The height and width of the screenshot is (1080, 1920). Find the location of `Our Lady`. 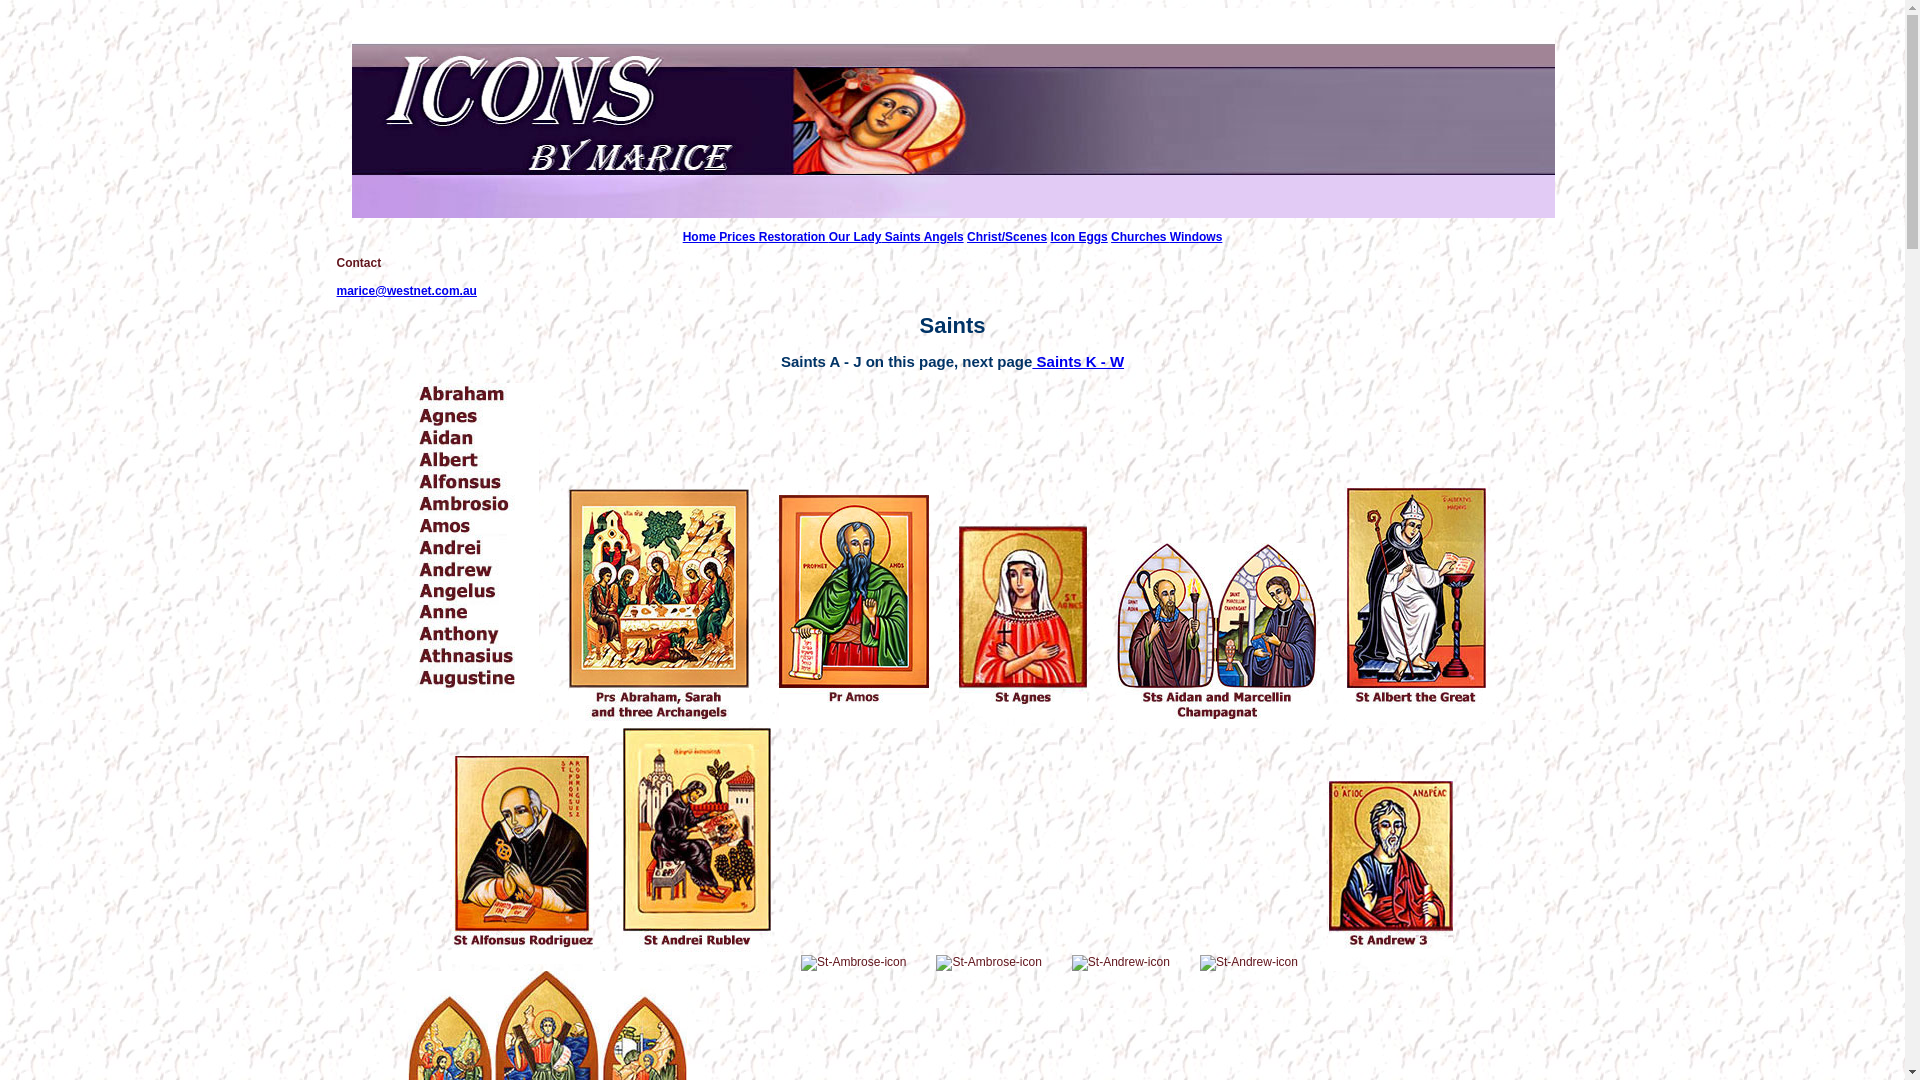

Our Lady is located at coordinates (856, 237).